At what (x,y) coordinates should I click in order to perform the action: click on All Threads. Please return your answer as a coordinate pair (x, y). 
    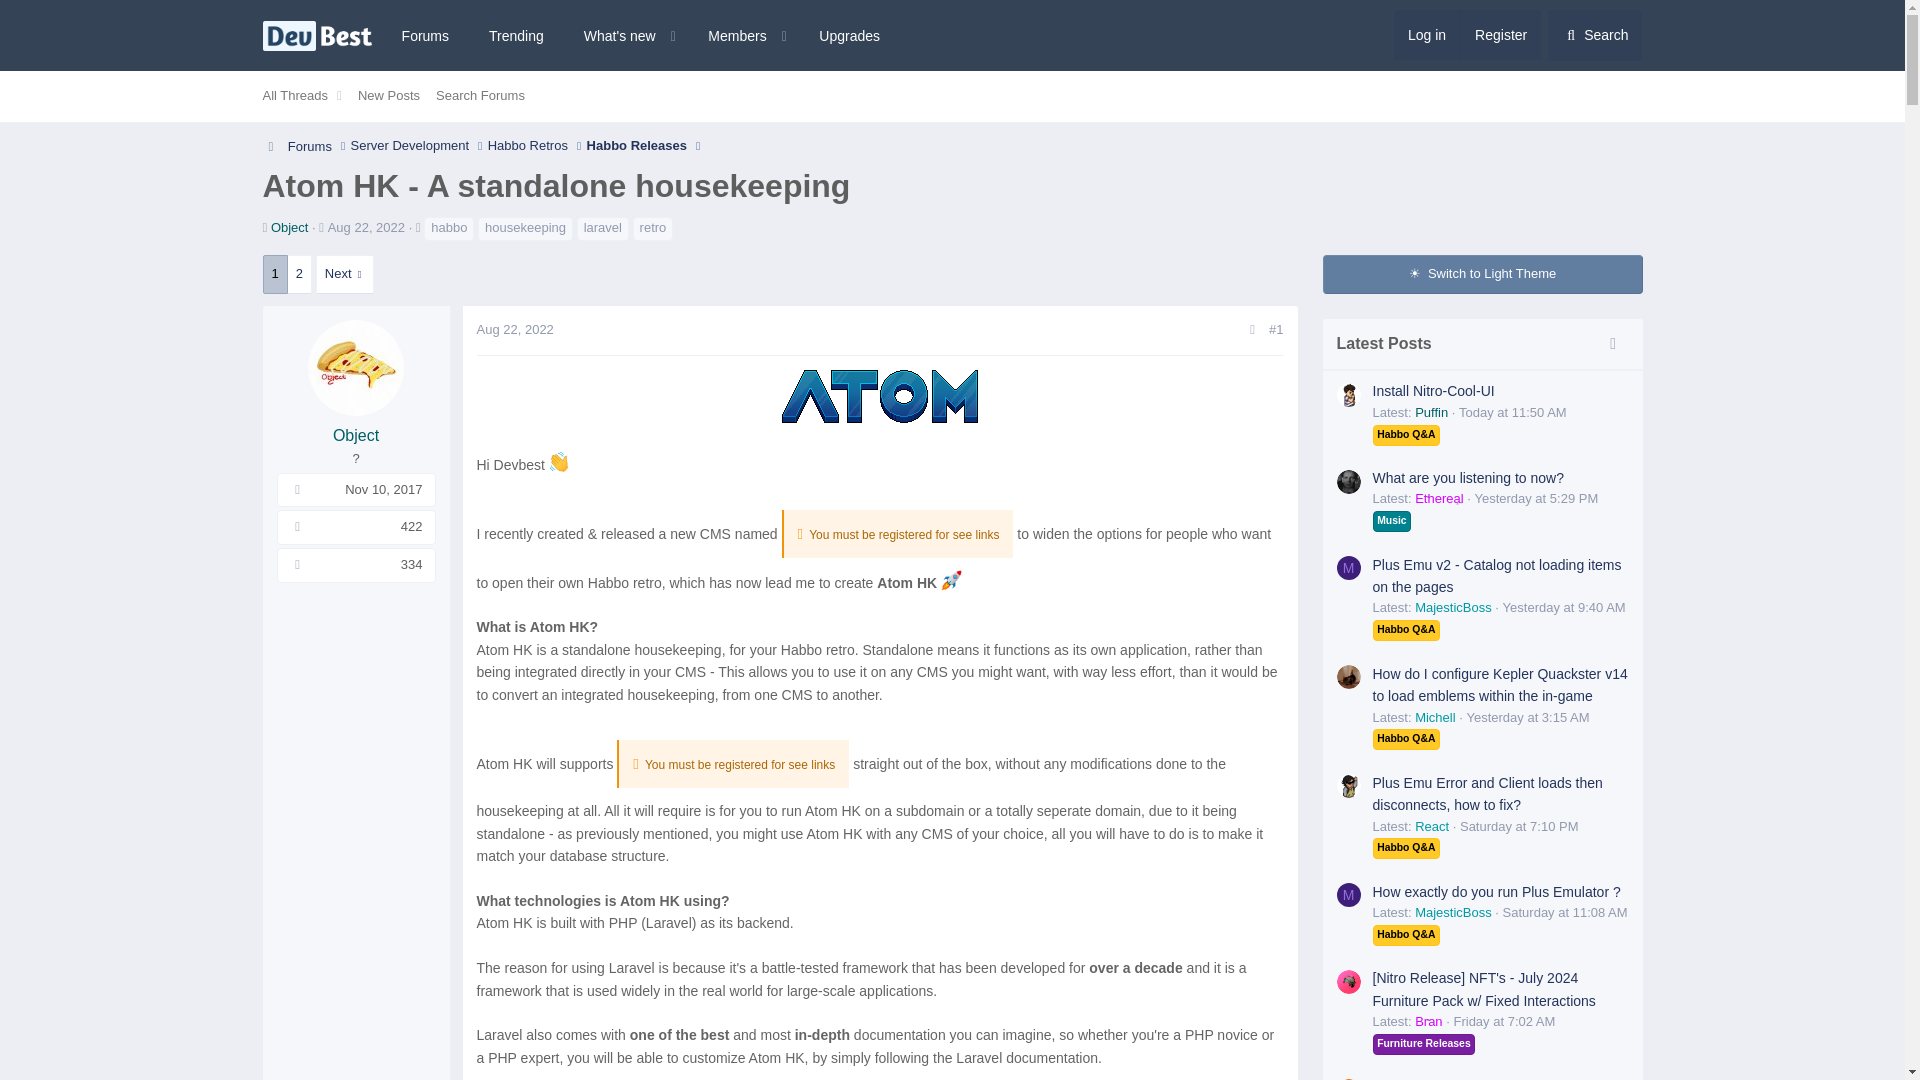
    Looking at the image, I should click on (290, 96).